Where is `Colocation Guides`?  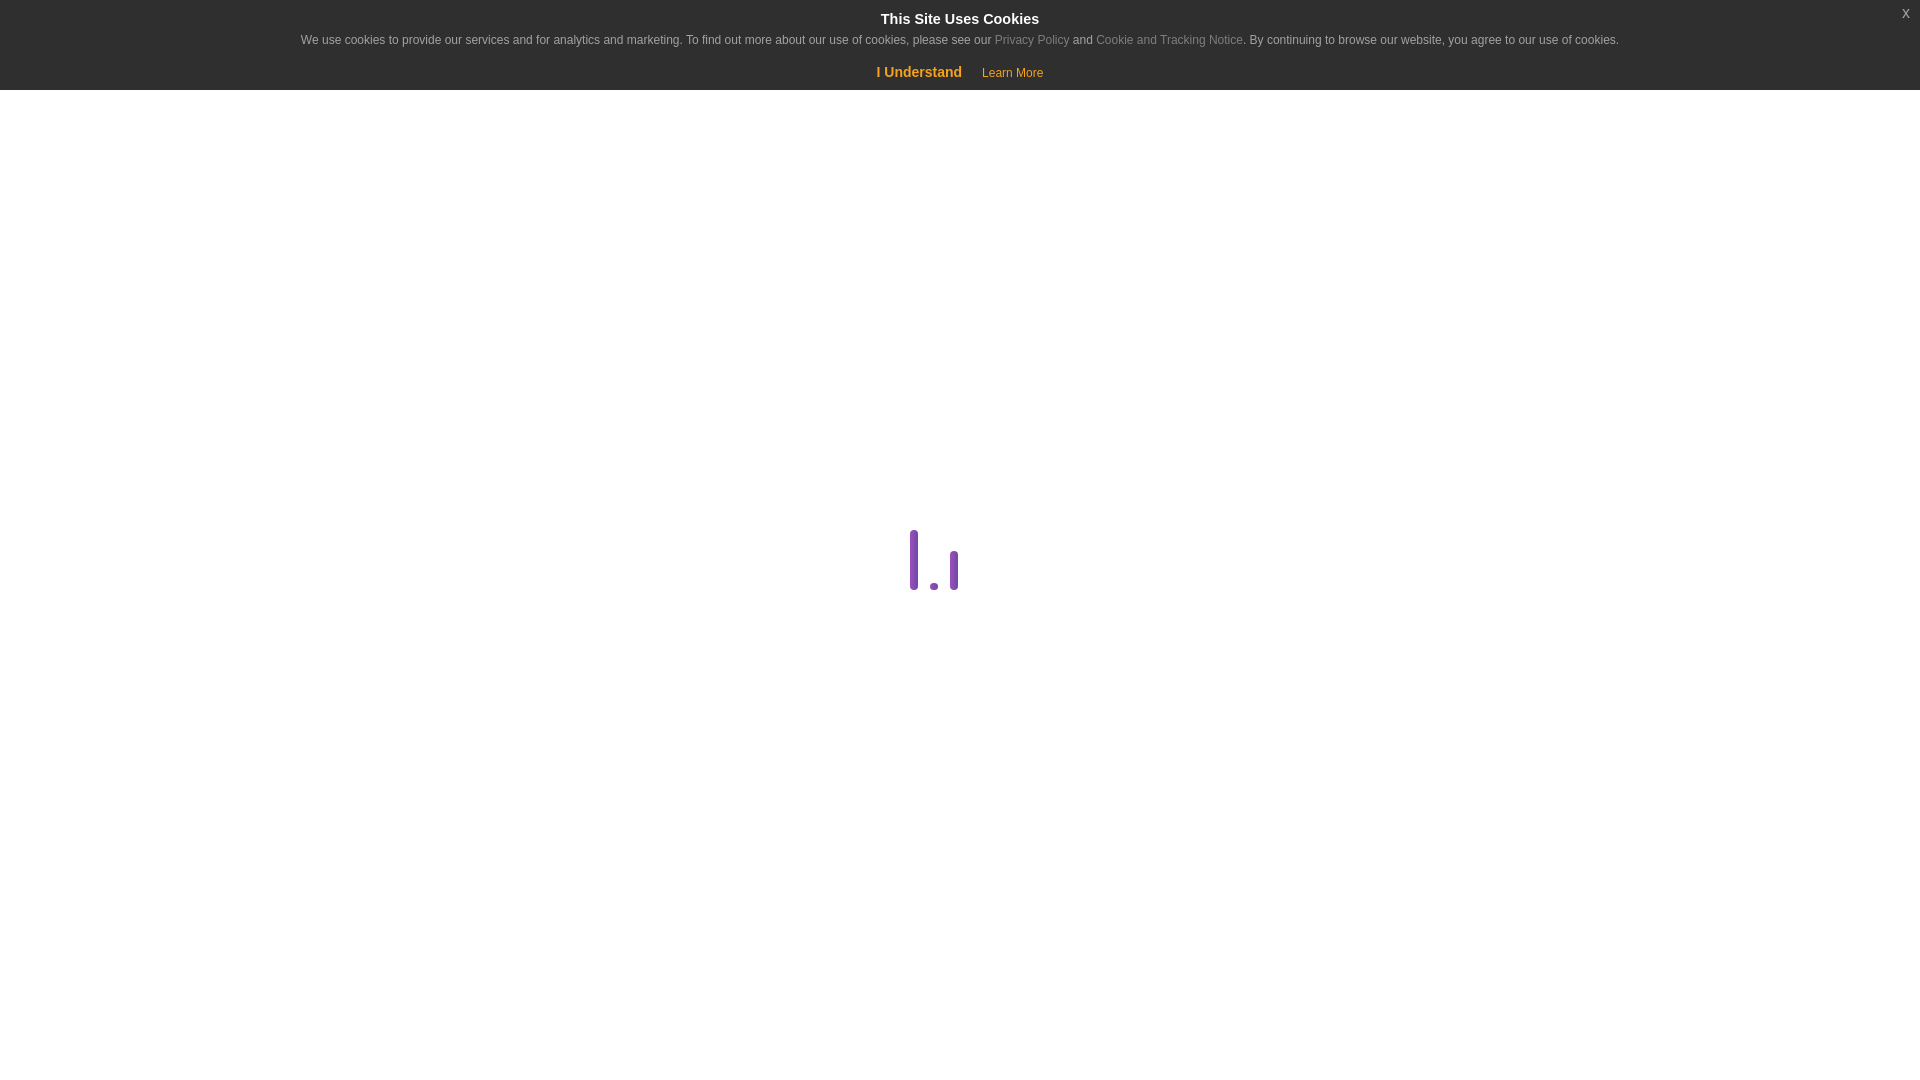
Colocation Guides is located at coordinates (374, 508).